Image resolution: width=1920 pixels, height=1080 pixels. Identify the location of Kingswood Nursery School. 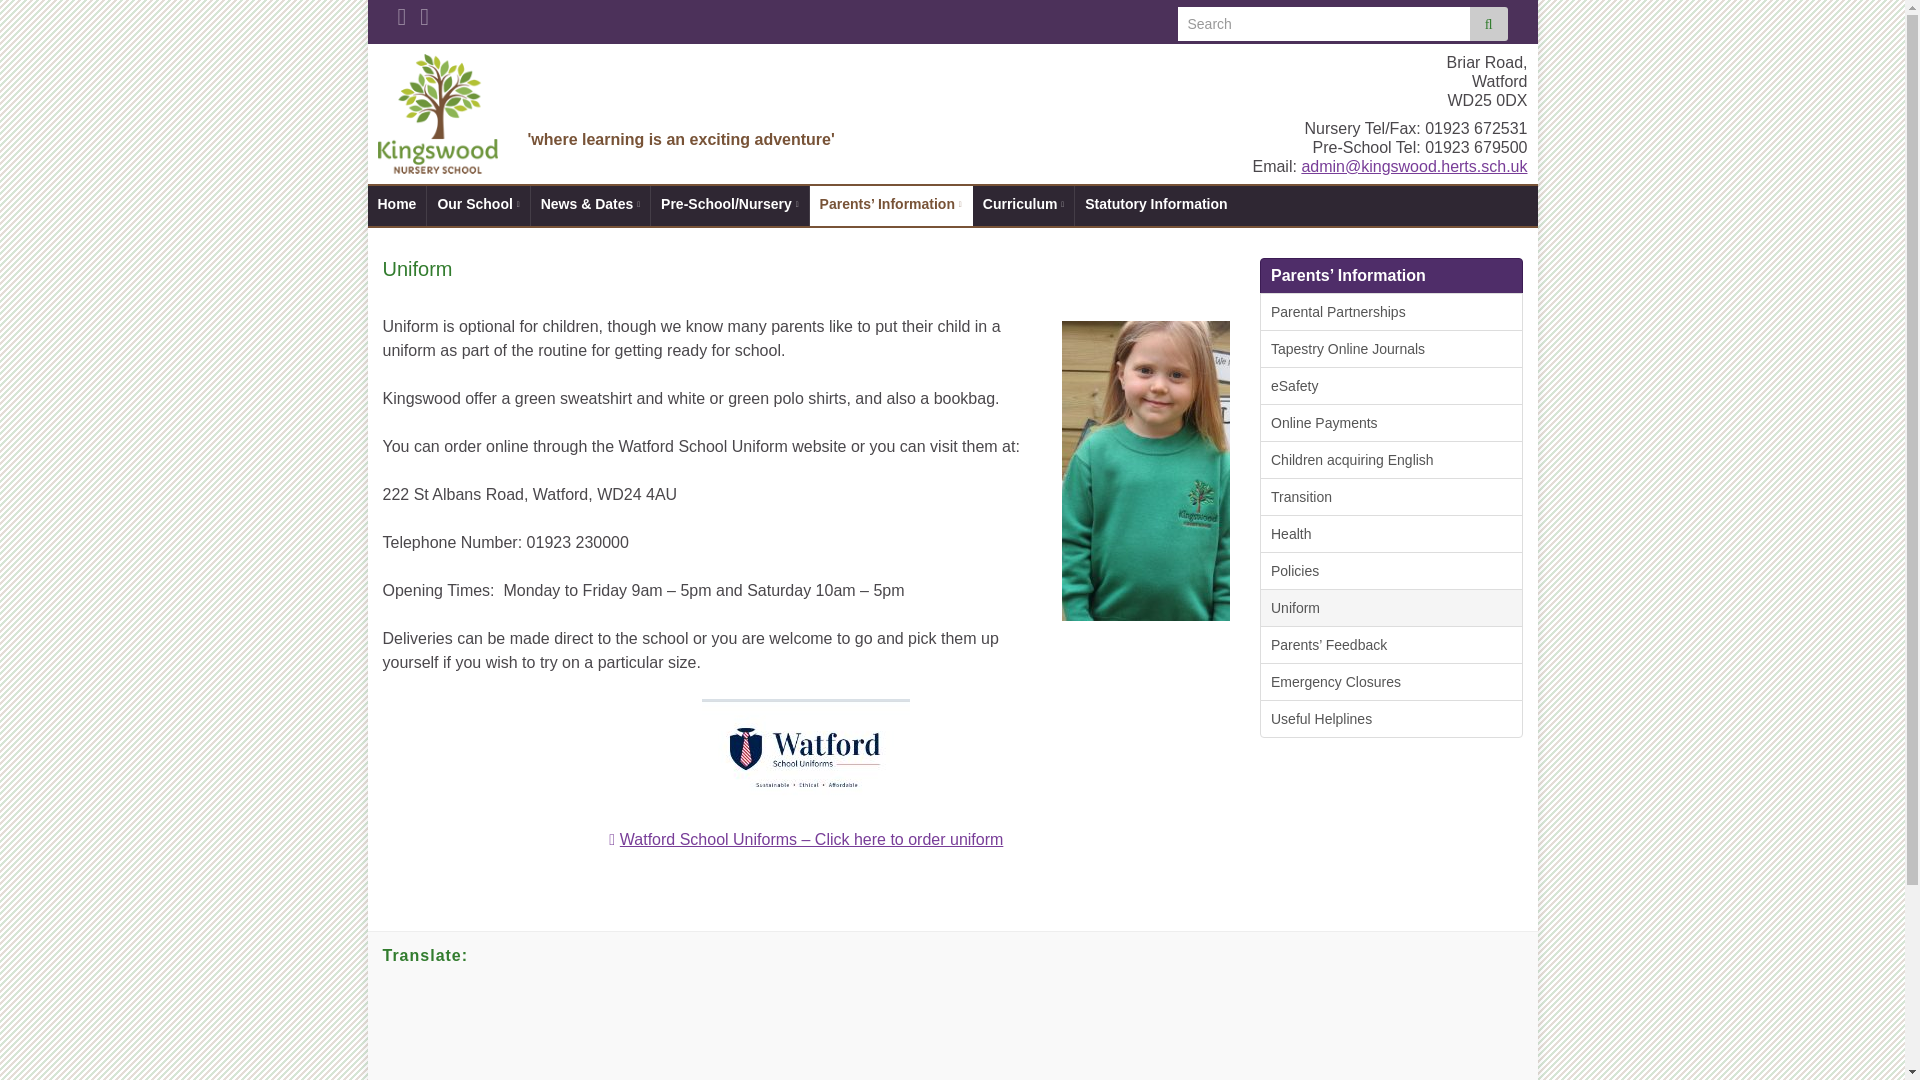
(750, 90).